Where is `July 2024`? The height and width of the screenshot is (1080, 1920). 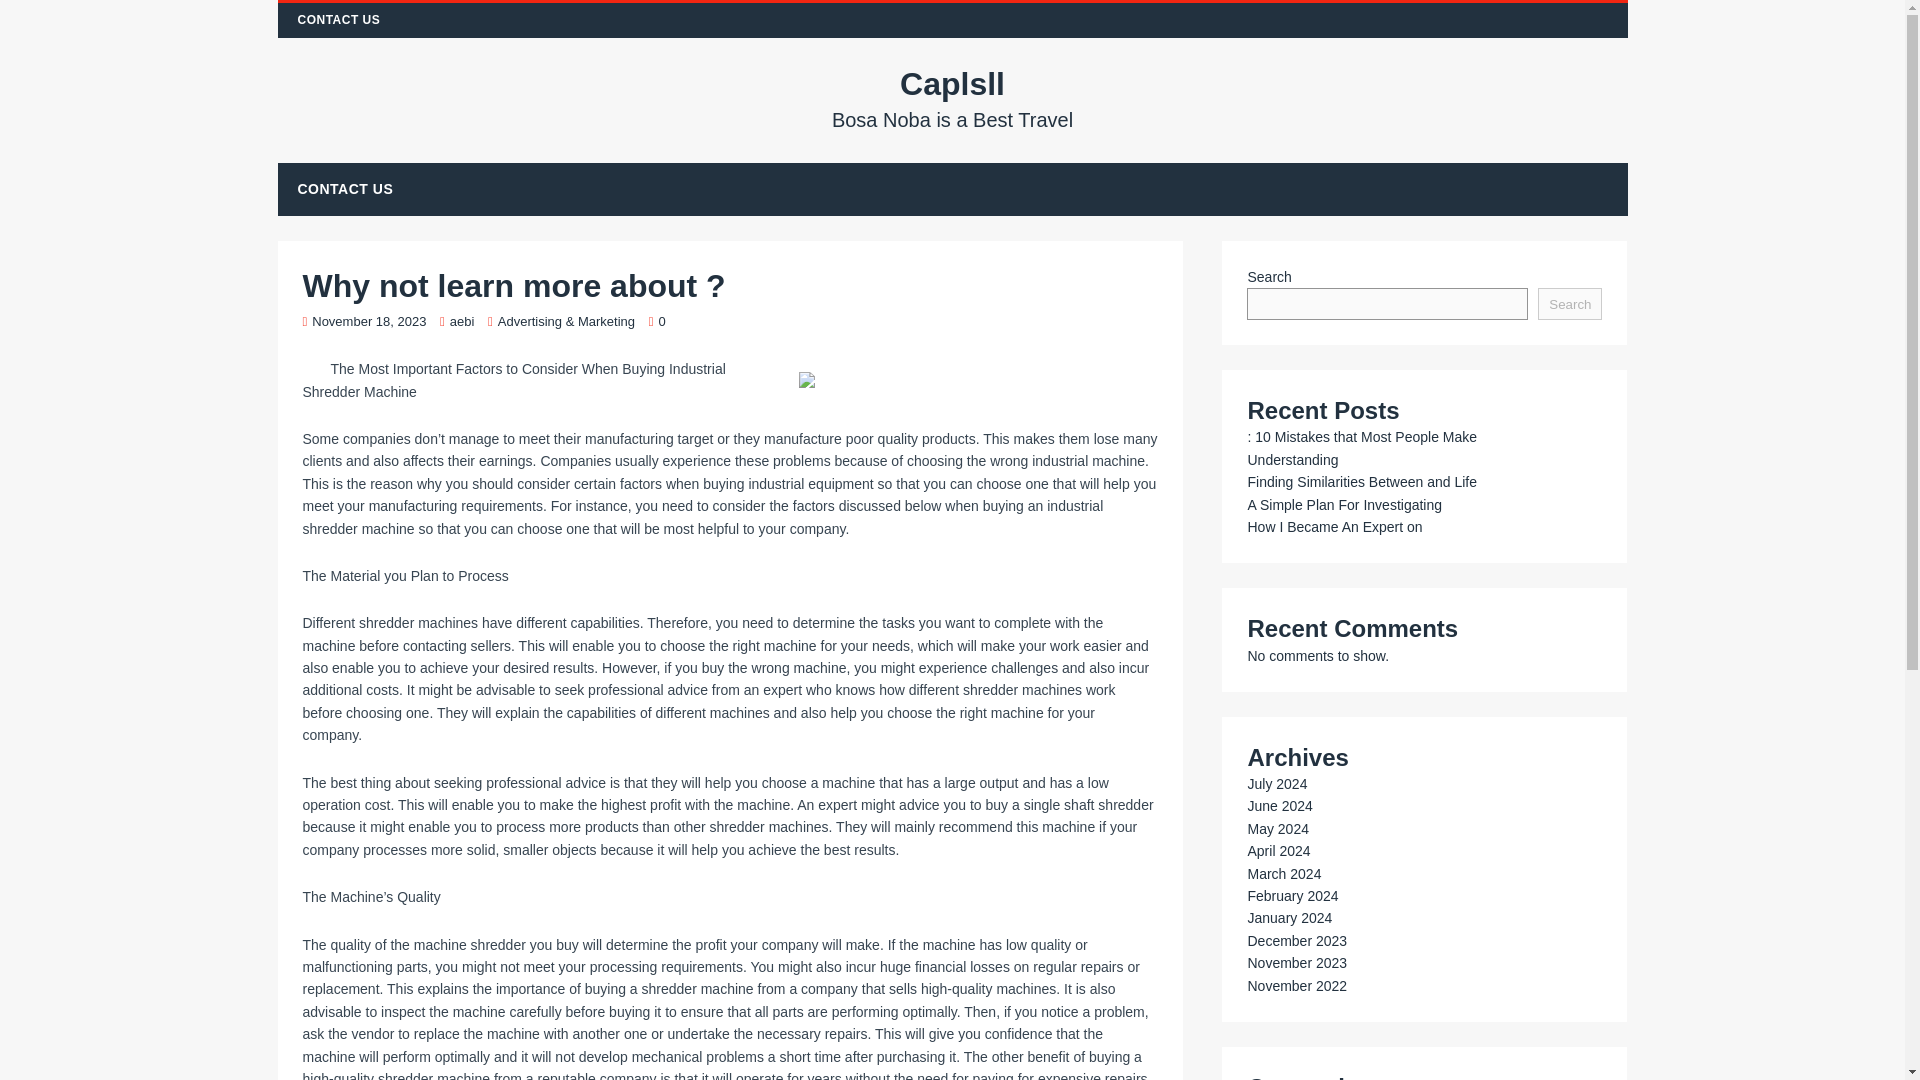 July 2024 is located at coordinates (1276, 784).